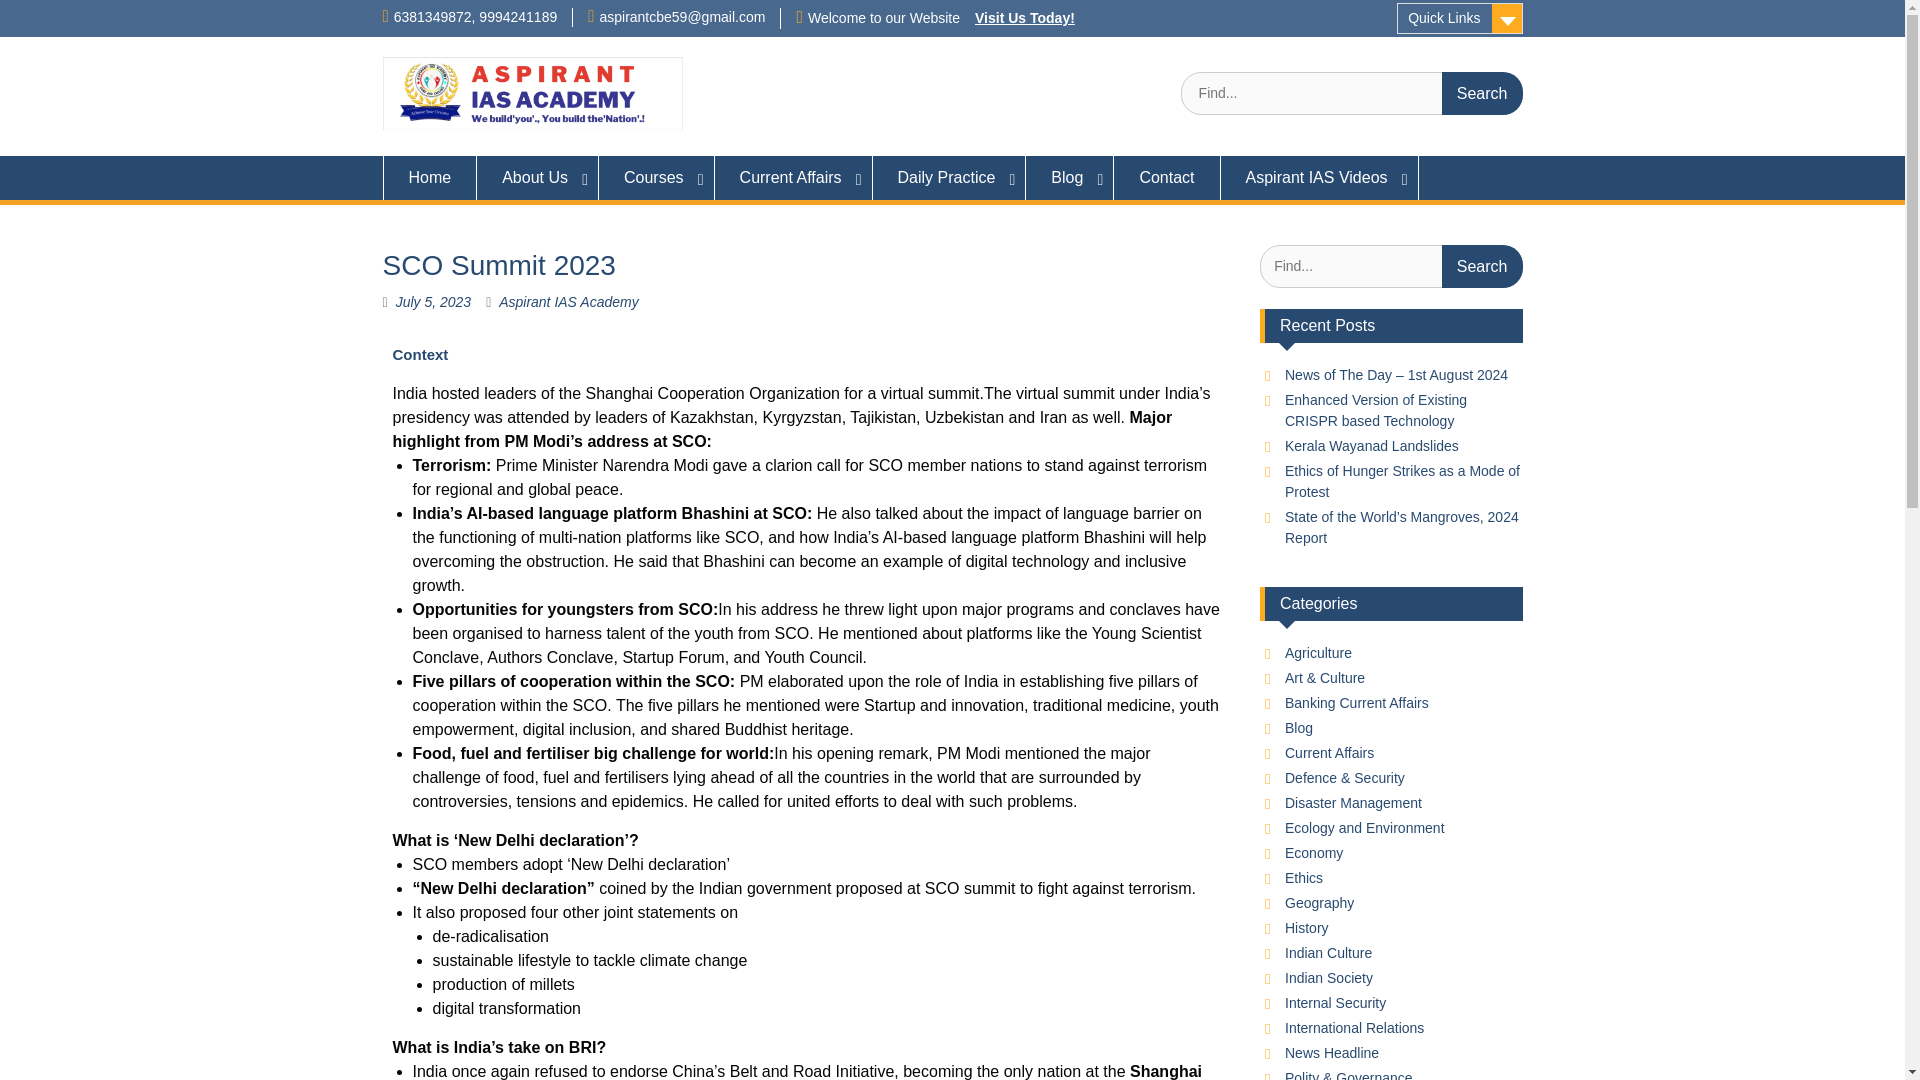 The image size is (1920, 1080). Describe the element at coordinates (1390, 266) in the screenshot. I see `Search for:` at that location.